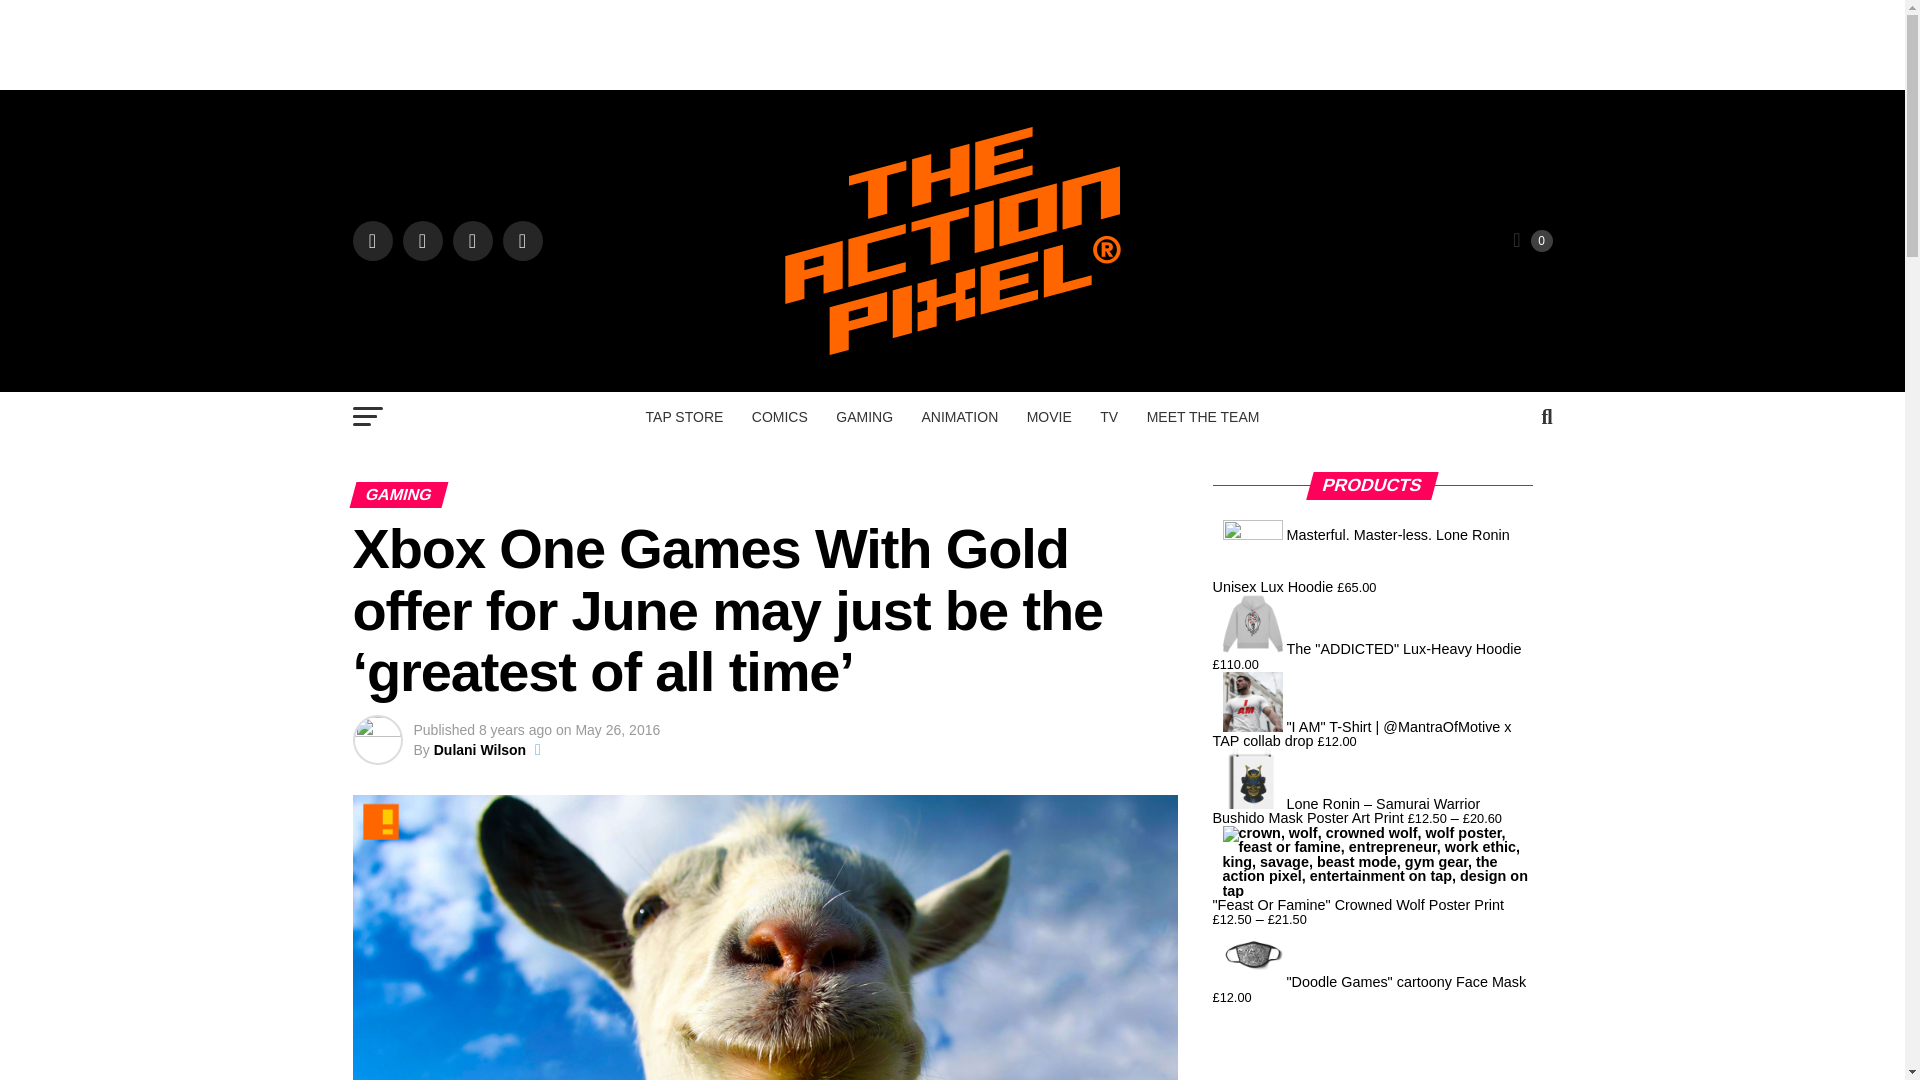 Image resolution: width=1920 pixels, height=1080 pixels. What do you see at coordinates (953, 44) in the screenshot?
I see `Advertisement` at bounding box center [953, 44].